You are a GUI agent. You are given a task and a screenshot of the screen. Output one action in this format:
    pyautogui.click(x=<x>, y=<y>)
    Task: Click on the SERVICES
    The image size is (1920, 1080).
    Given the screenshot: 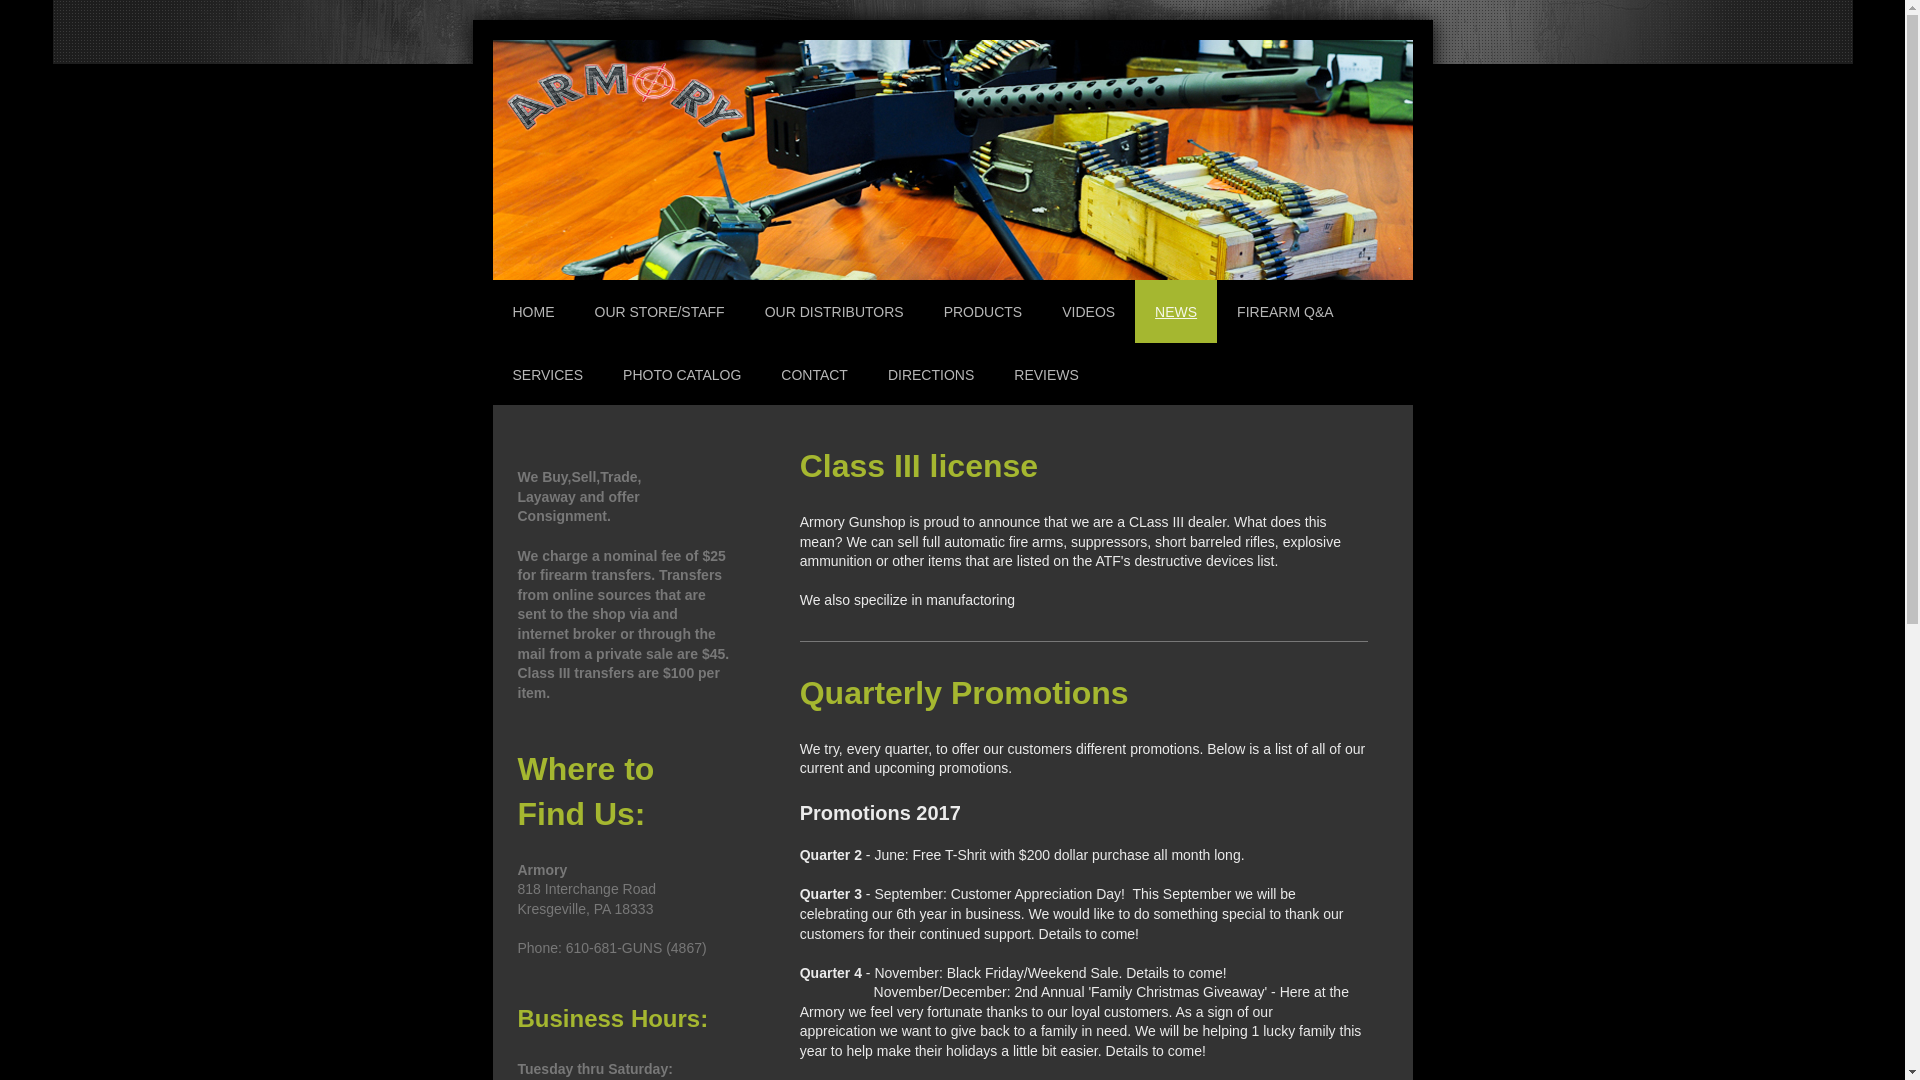 What is the action you would take?
    pyautogui.click(x=546, y=374)
    